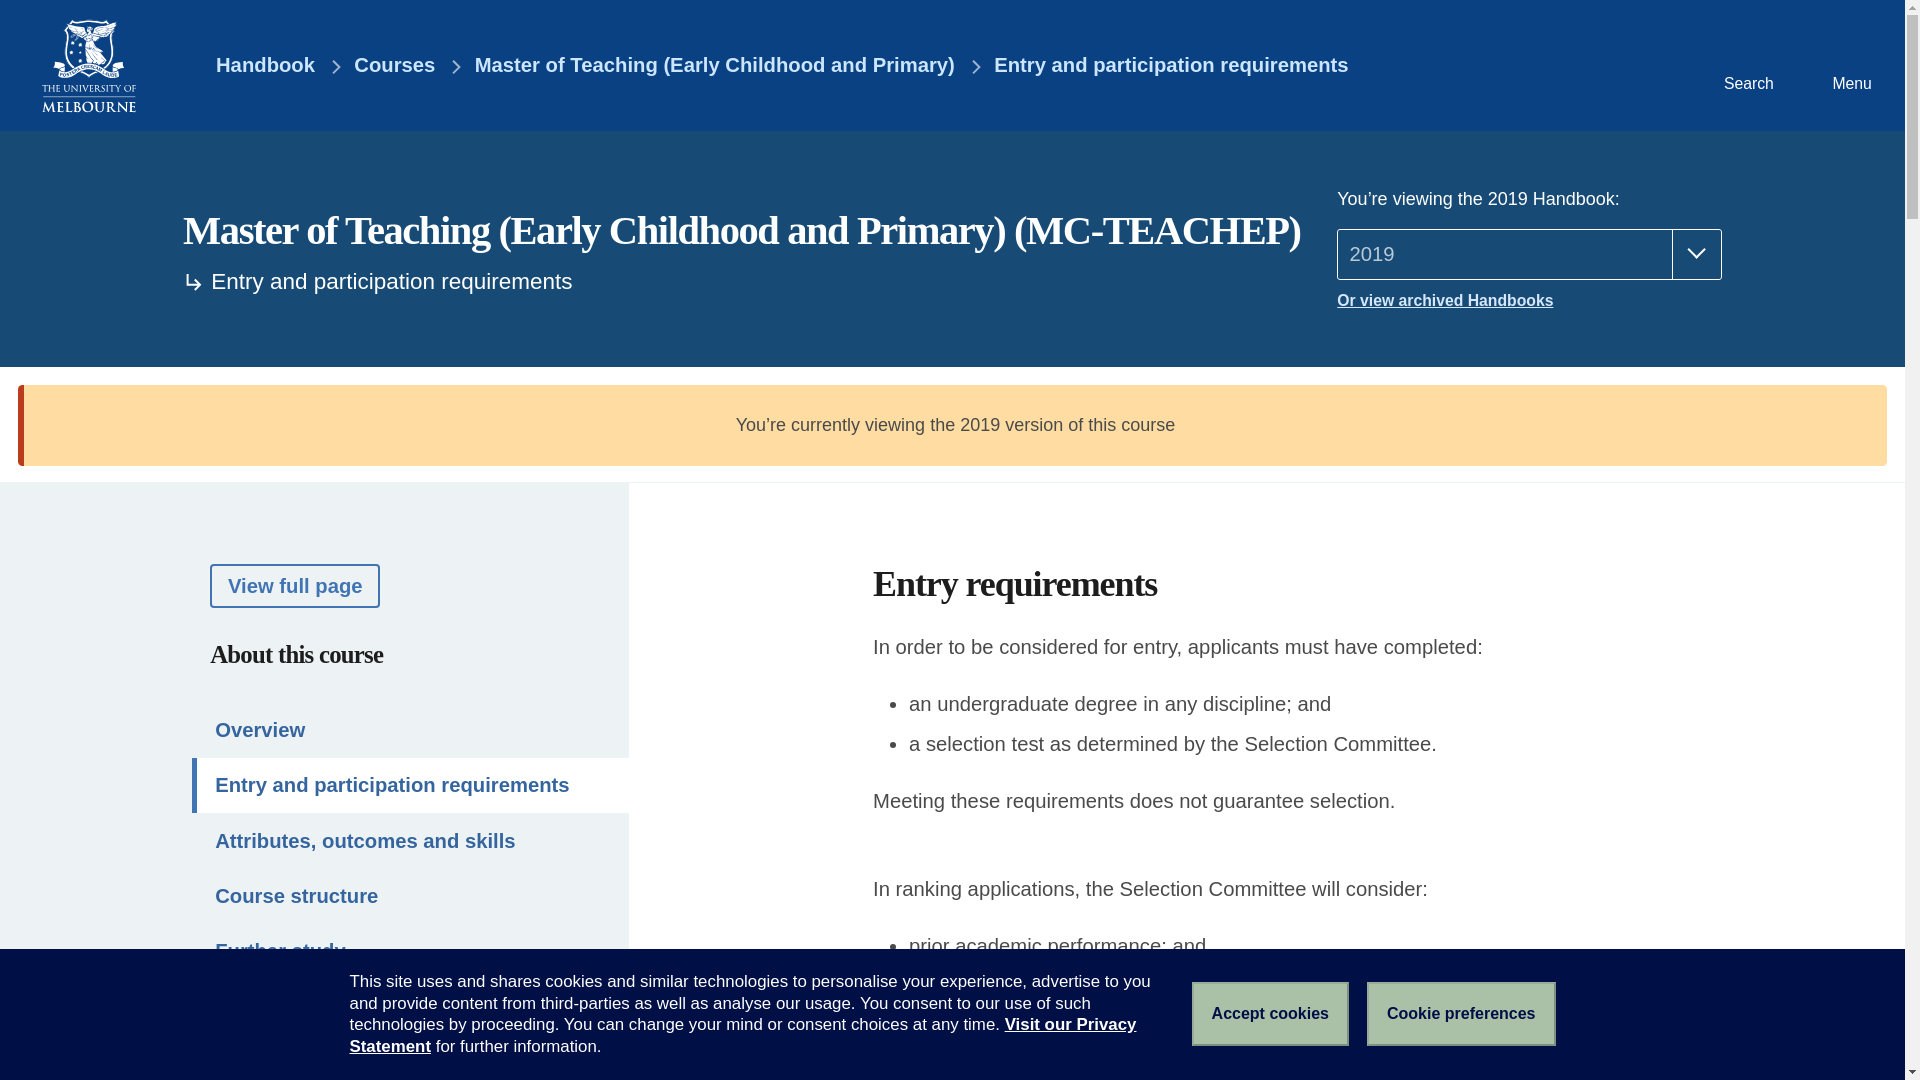 Image resolution: width=1920 pixels, height=1080 pixels. Describe the element at coordinates (1170, 66) in the screenshot. I see `Entry and participation requirements` at that location.